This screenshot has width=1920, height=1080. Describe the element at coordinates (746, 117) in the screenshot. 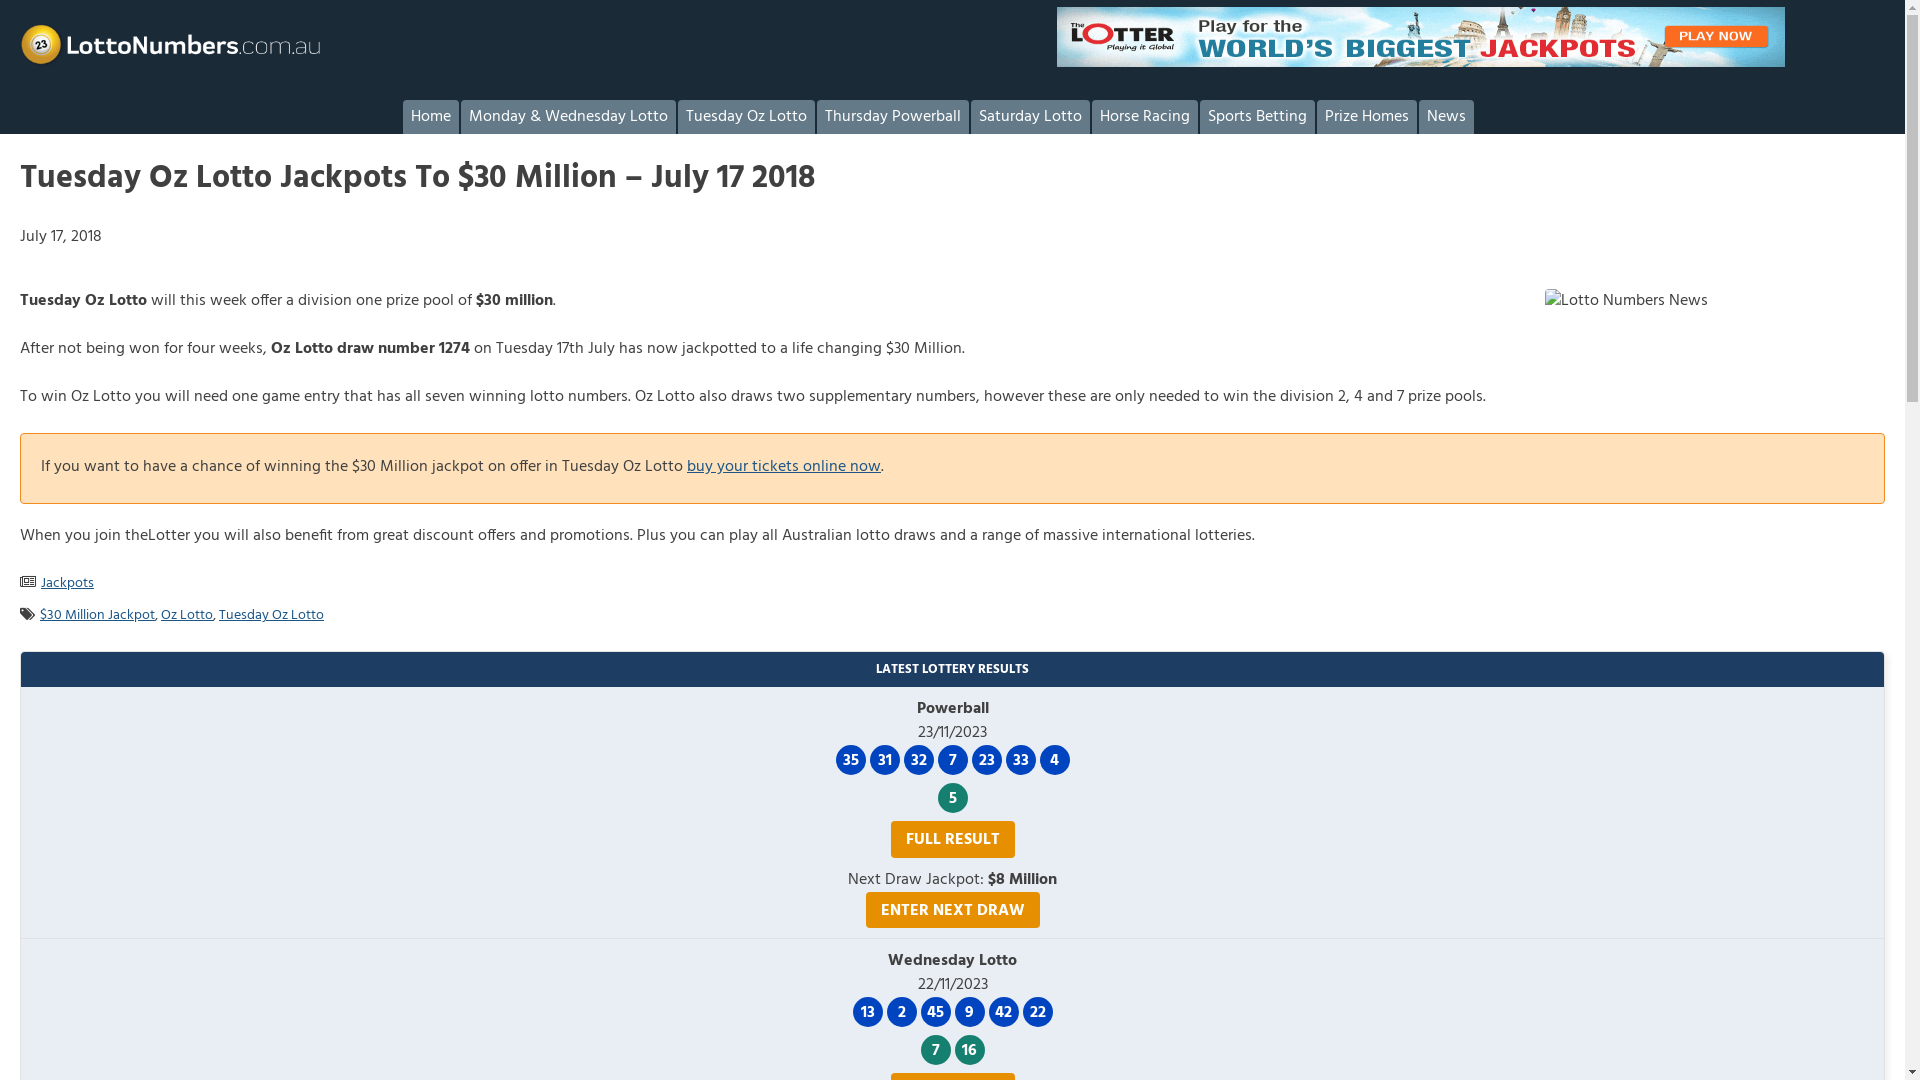

I see `Tuesday Oz Lotto` at that location.